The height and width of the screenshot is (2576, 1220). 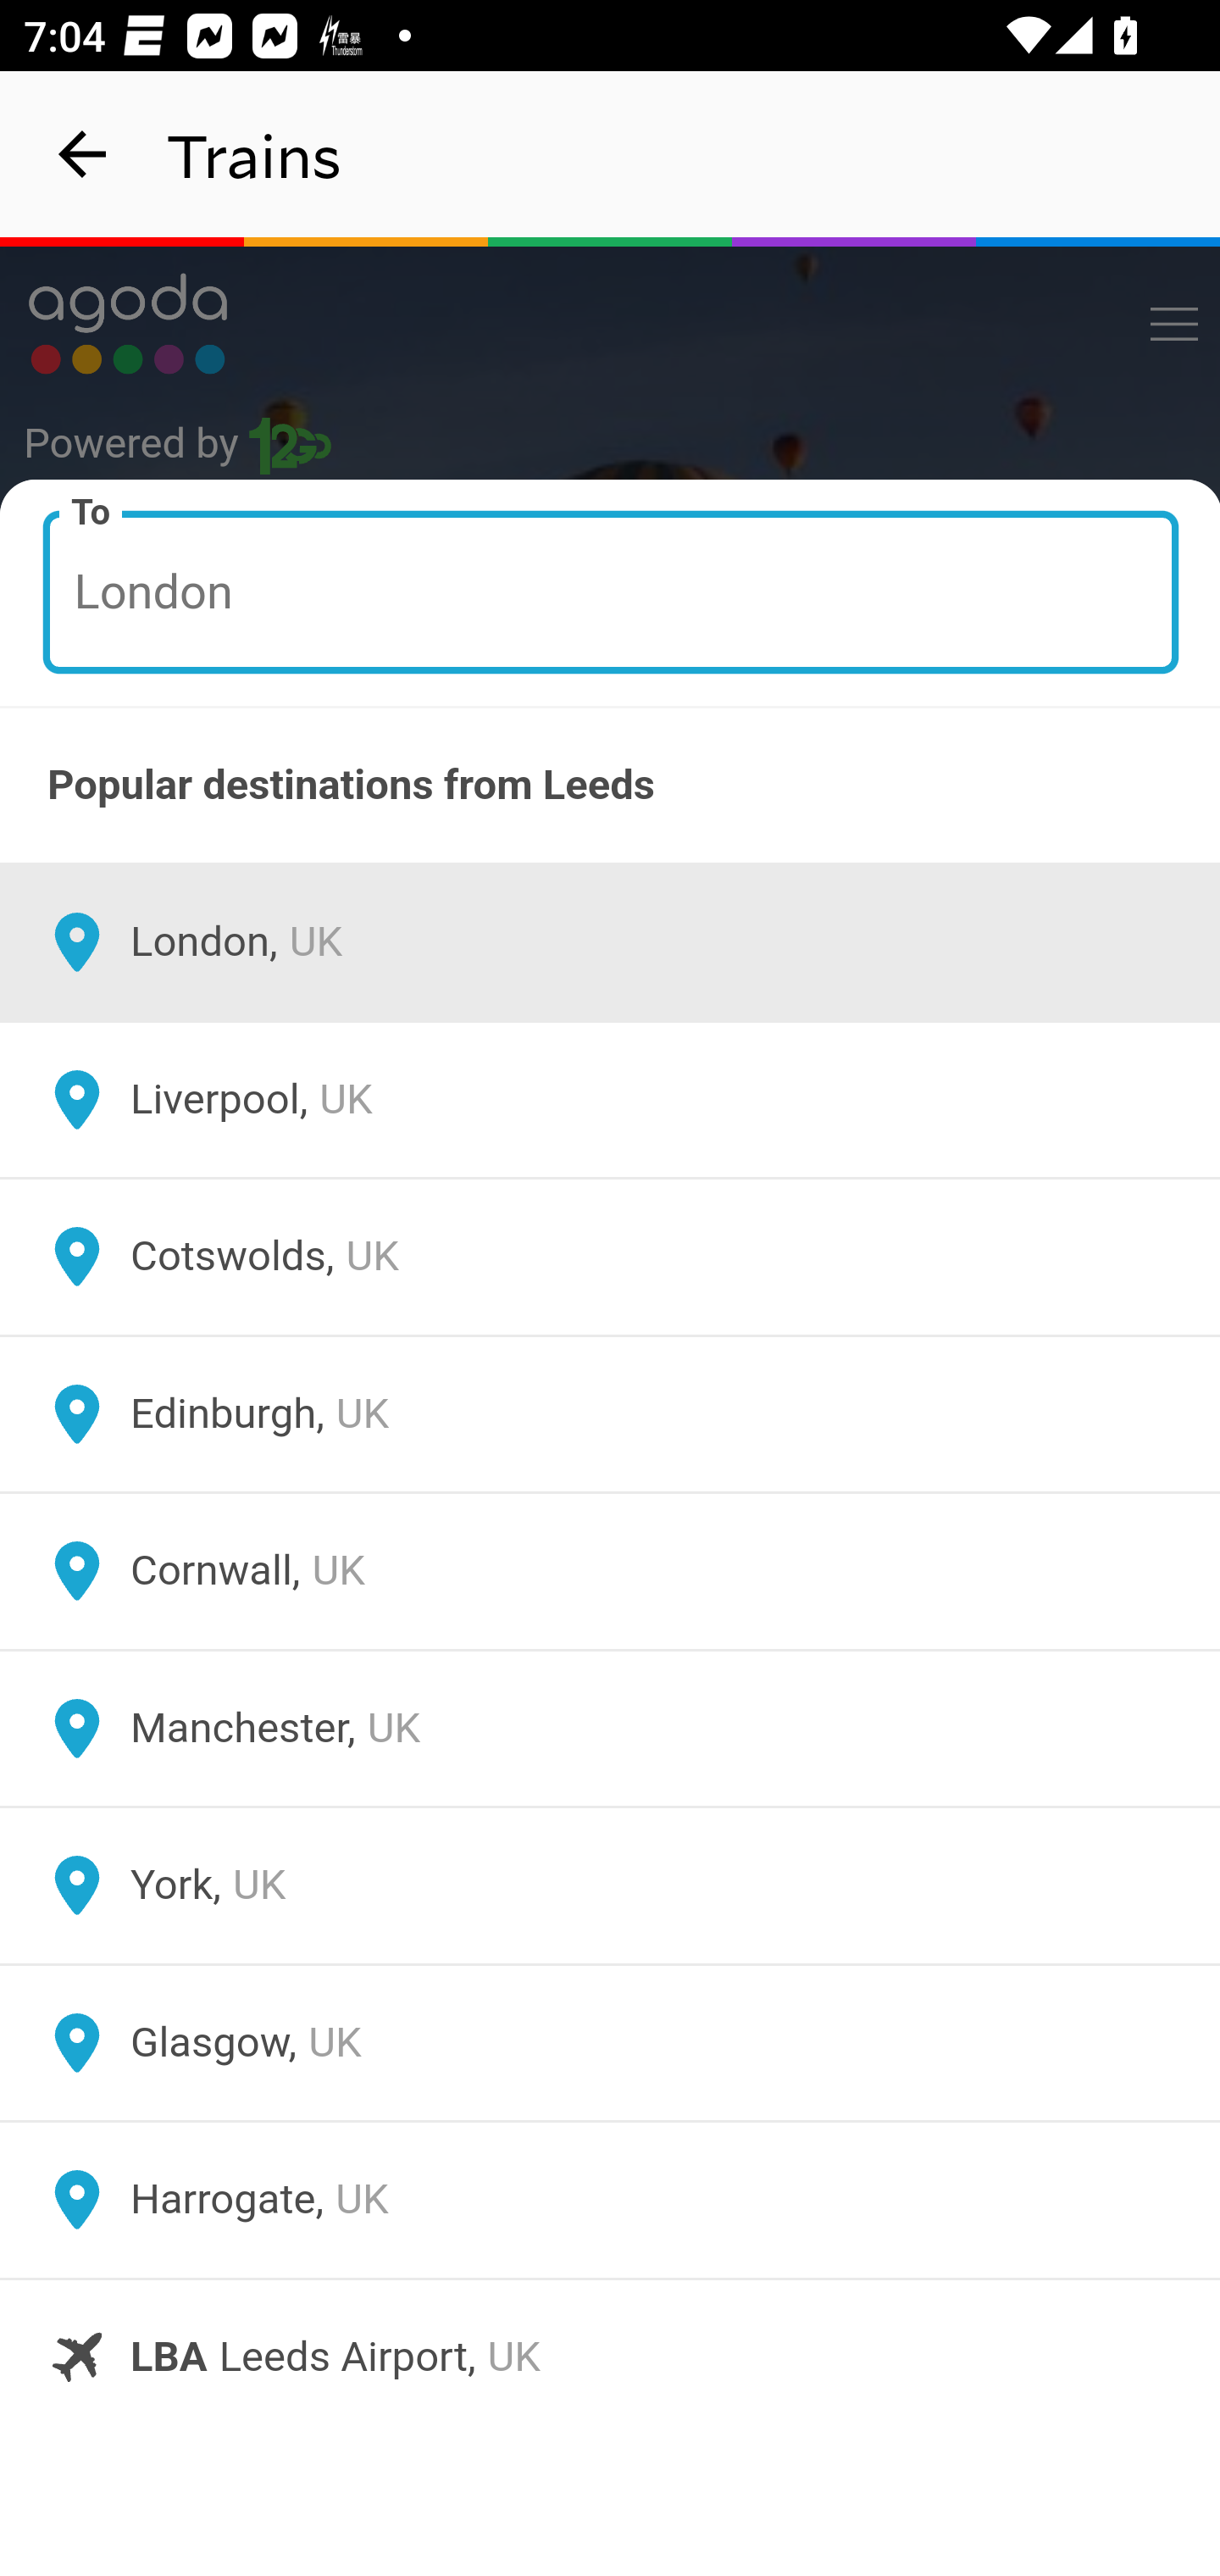 What do you see at coordinates (610, 785) in the screenshot?
I see `Popular destinations from Leeds` at bounding box center [610, 785].